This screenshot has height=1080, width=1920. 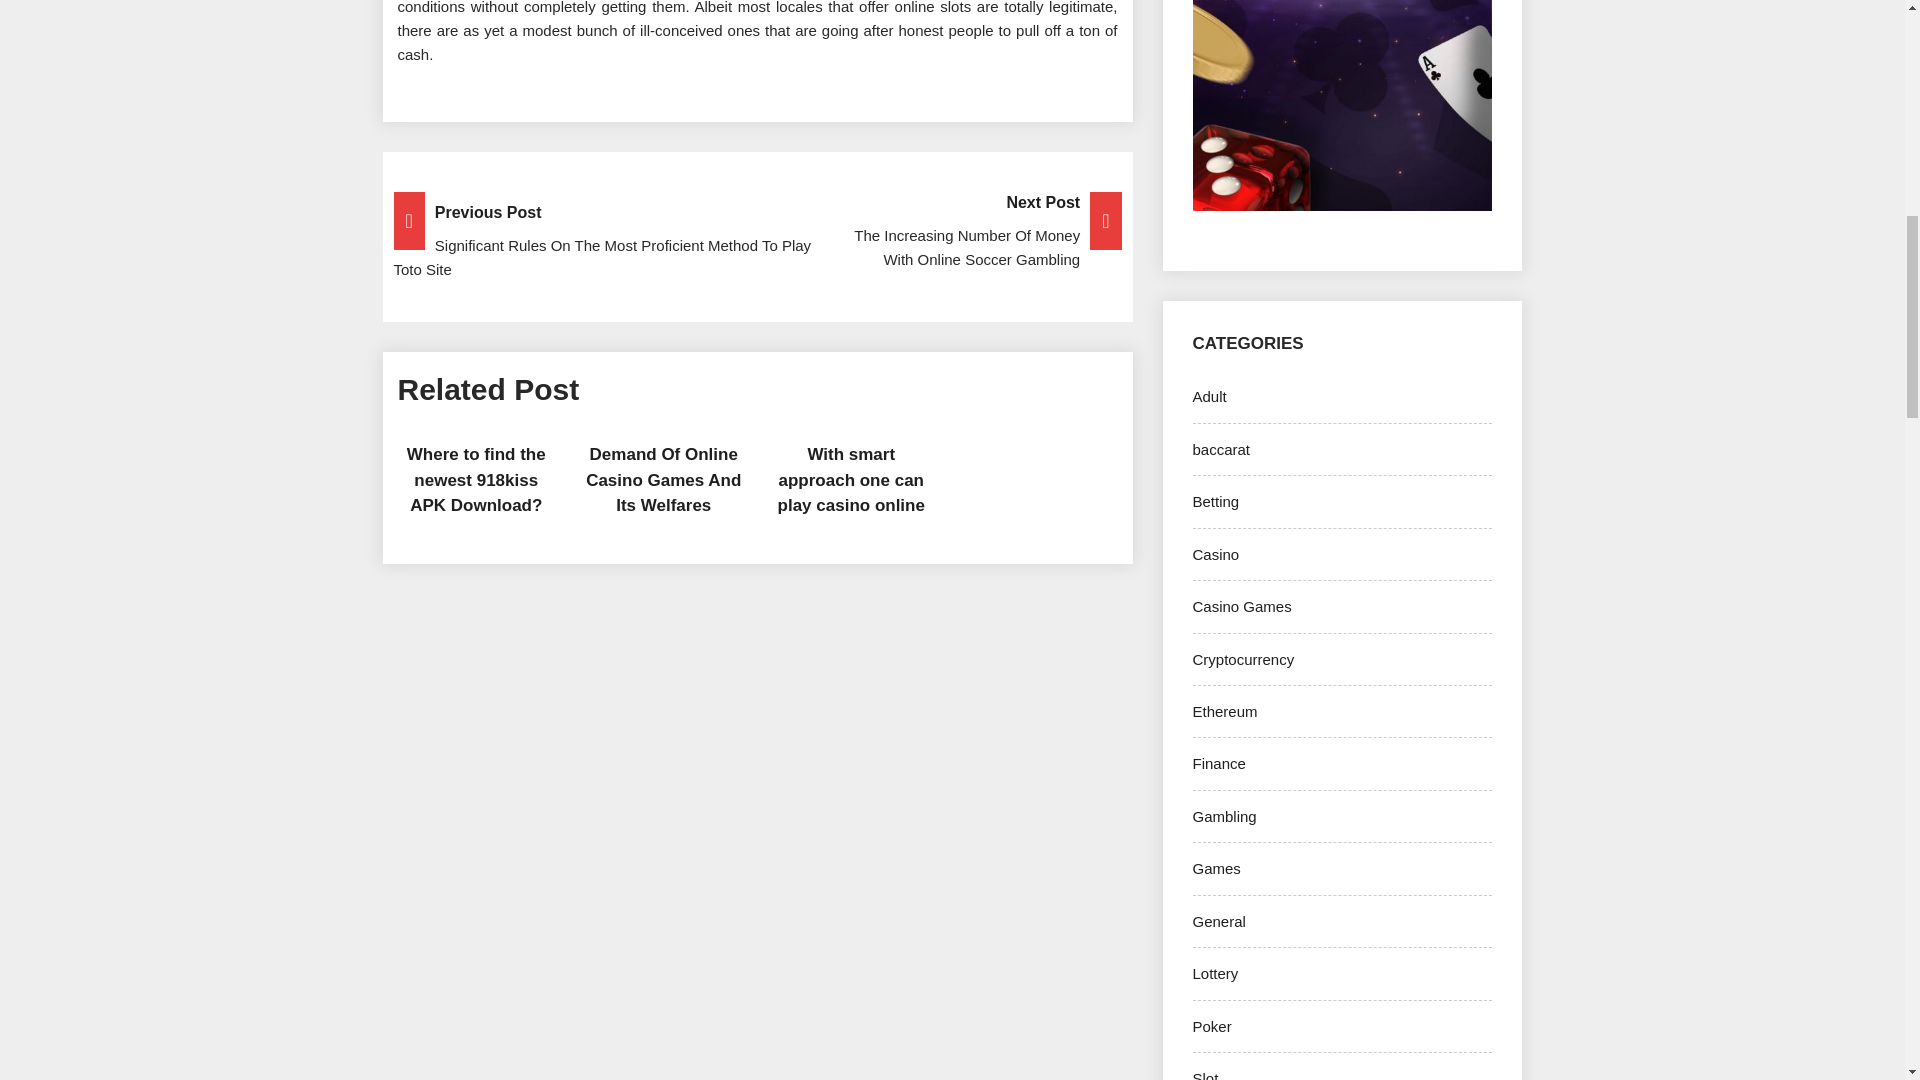 I want to click on Demand Of Online Casino Games And Its Welfares, so click(x=663, y=480).